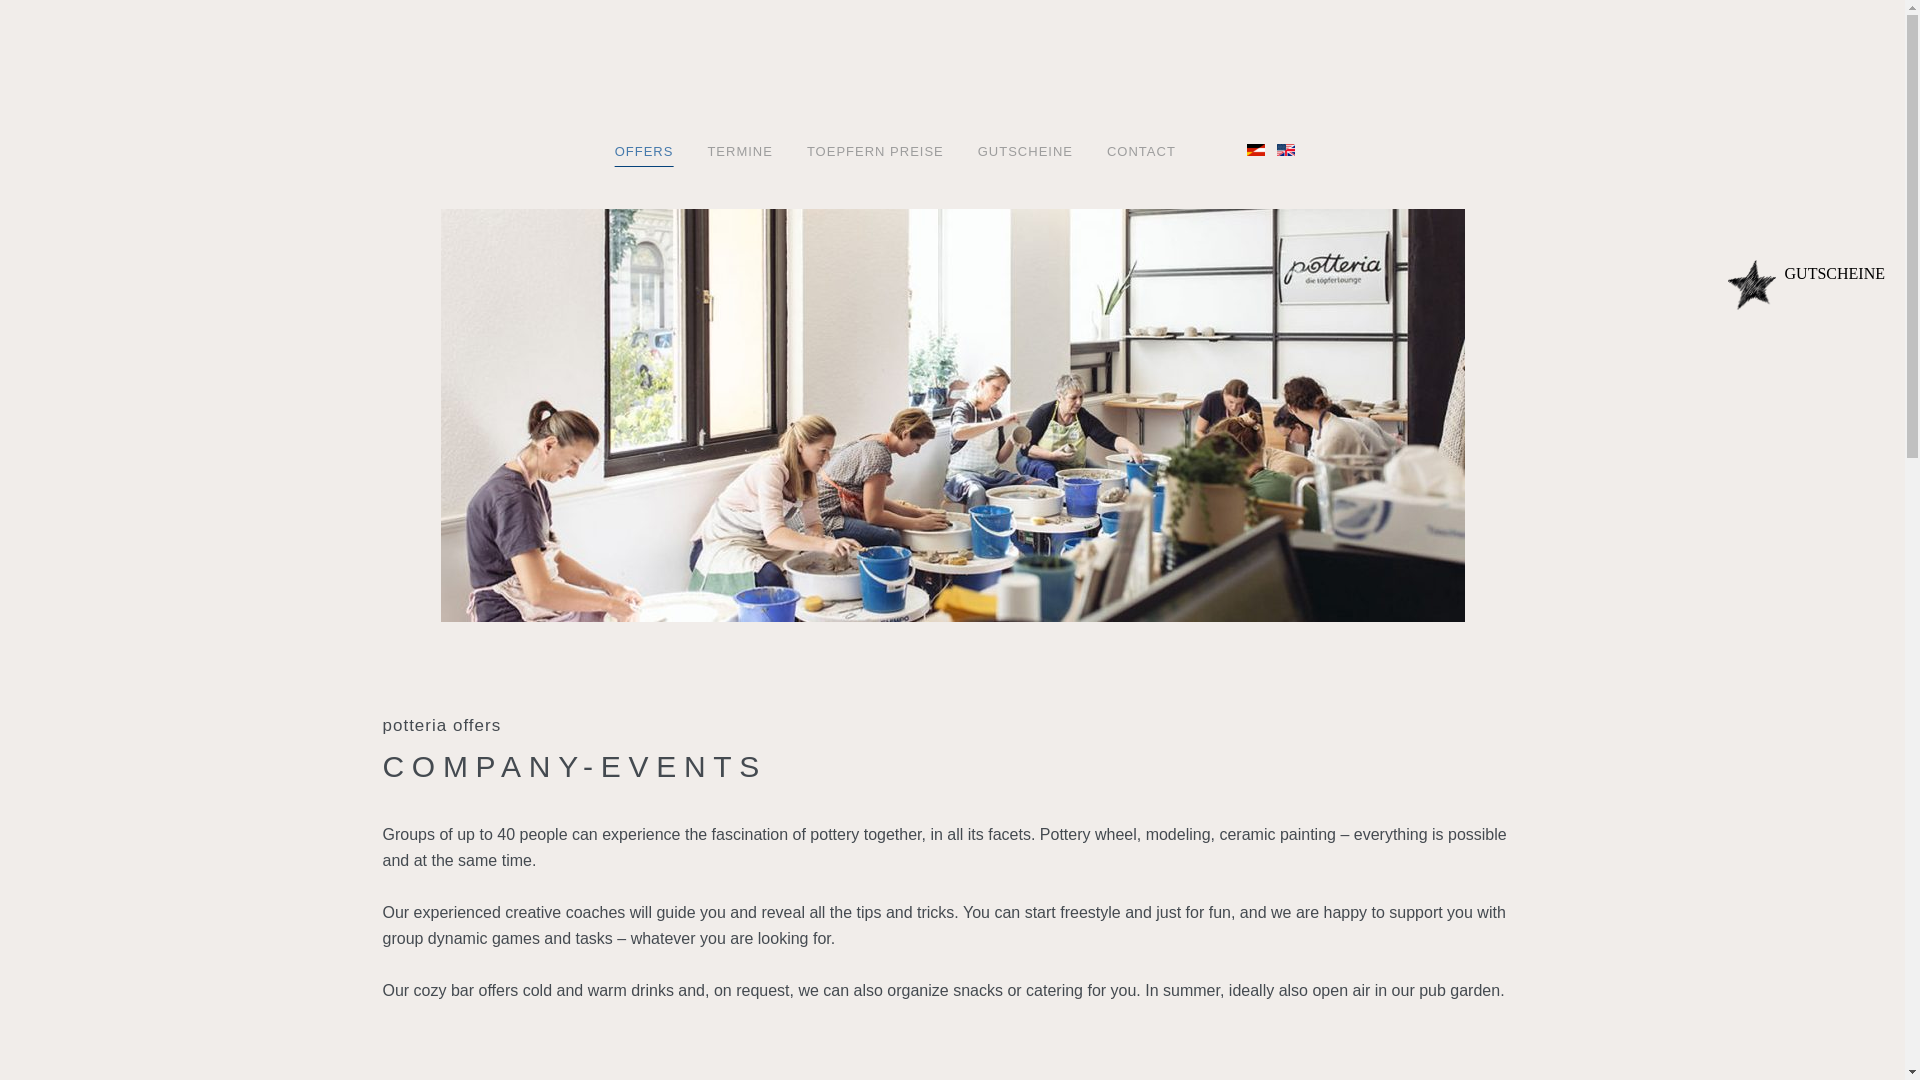 This screenshot has width=1920, height=1080. What do you see at coordinates (739, 151) in the screenshot?
I see `TERMINE` at bounding box center [739, 151].